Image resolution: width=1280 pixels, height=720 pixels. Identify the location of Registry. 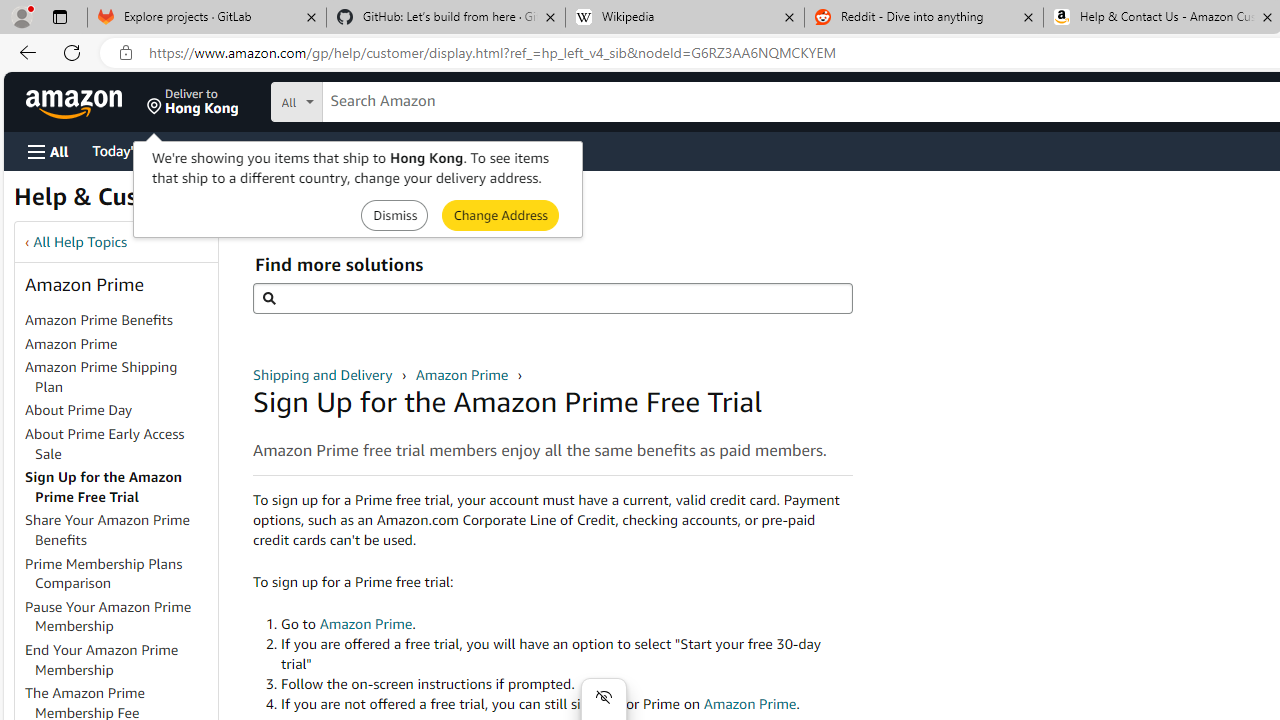
(360, 150).